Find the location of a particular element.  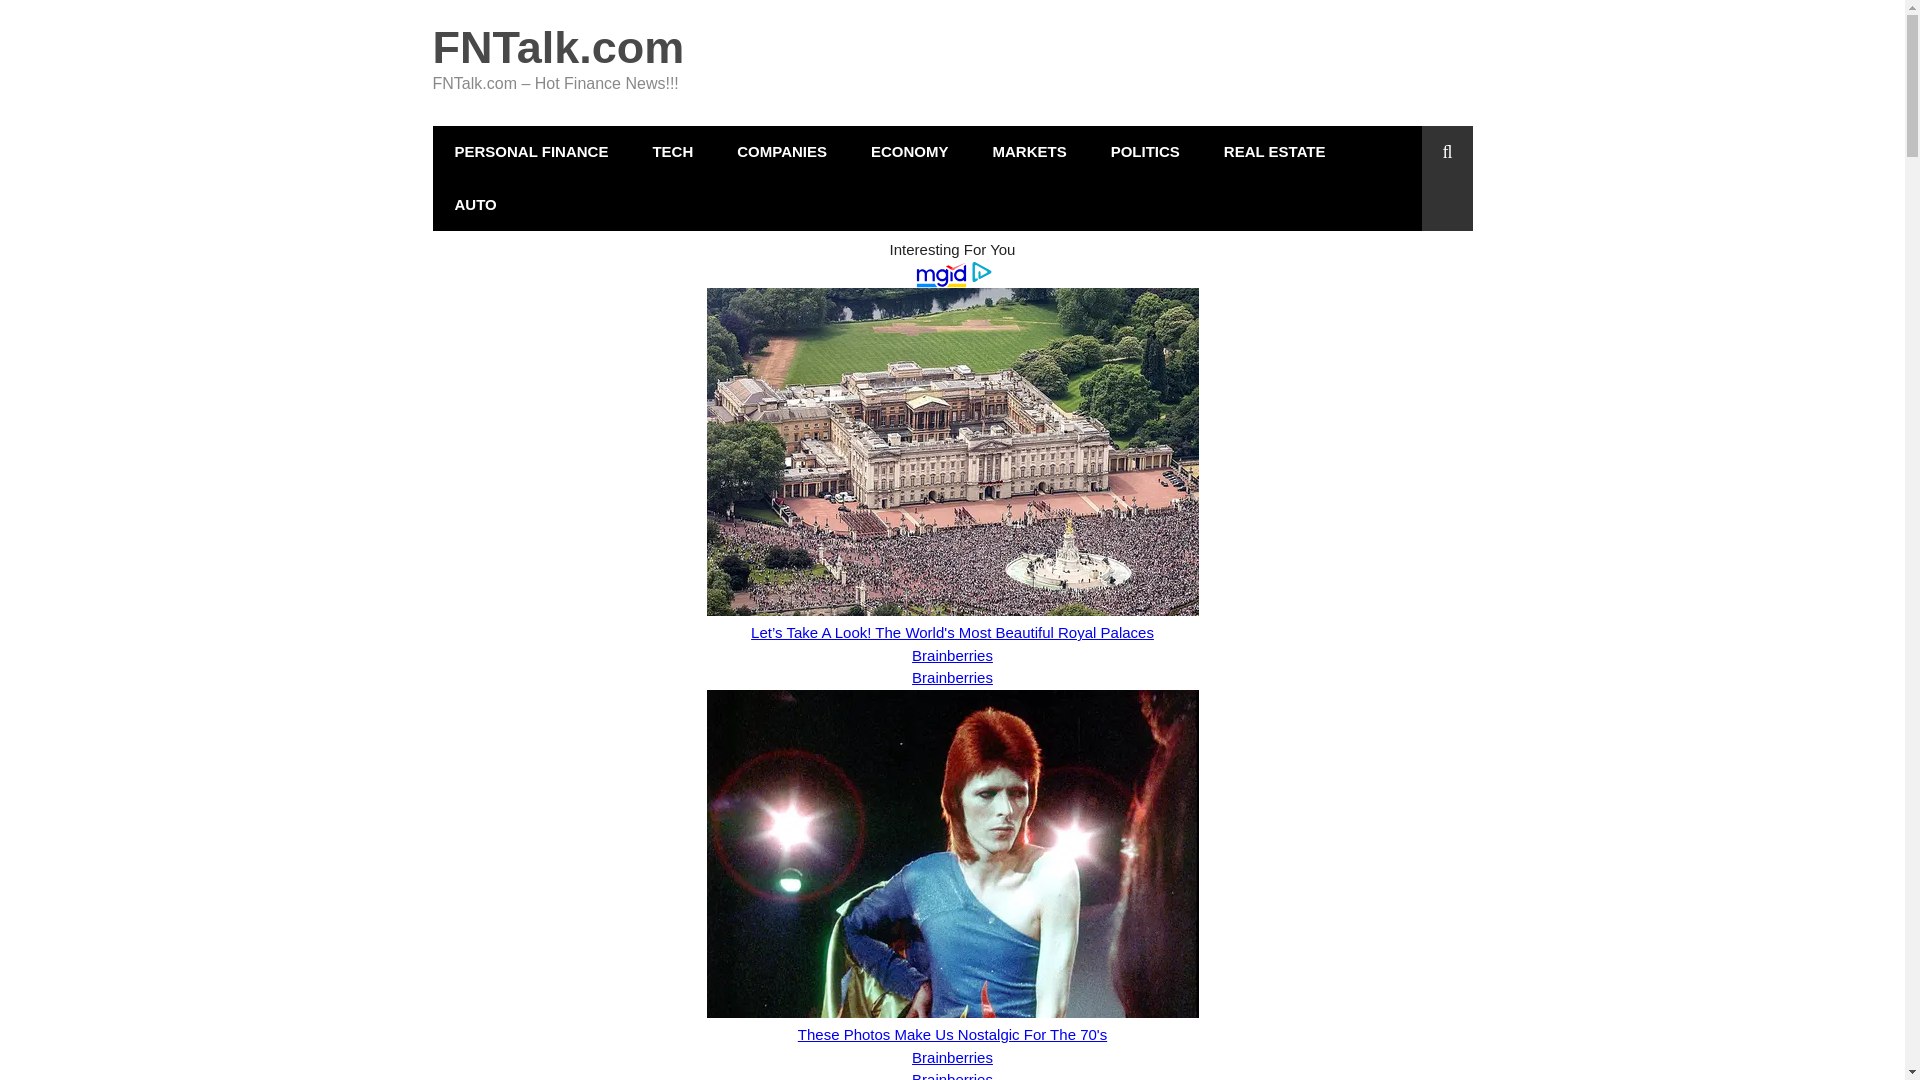

MARKETS is located at coordinates (1028, 152).